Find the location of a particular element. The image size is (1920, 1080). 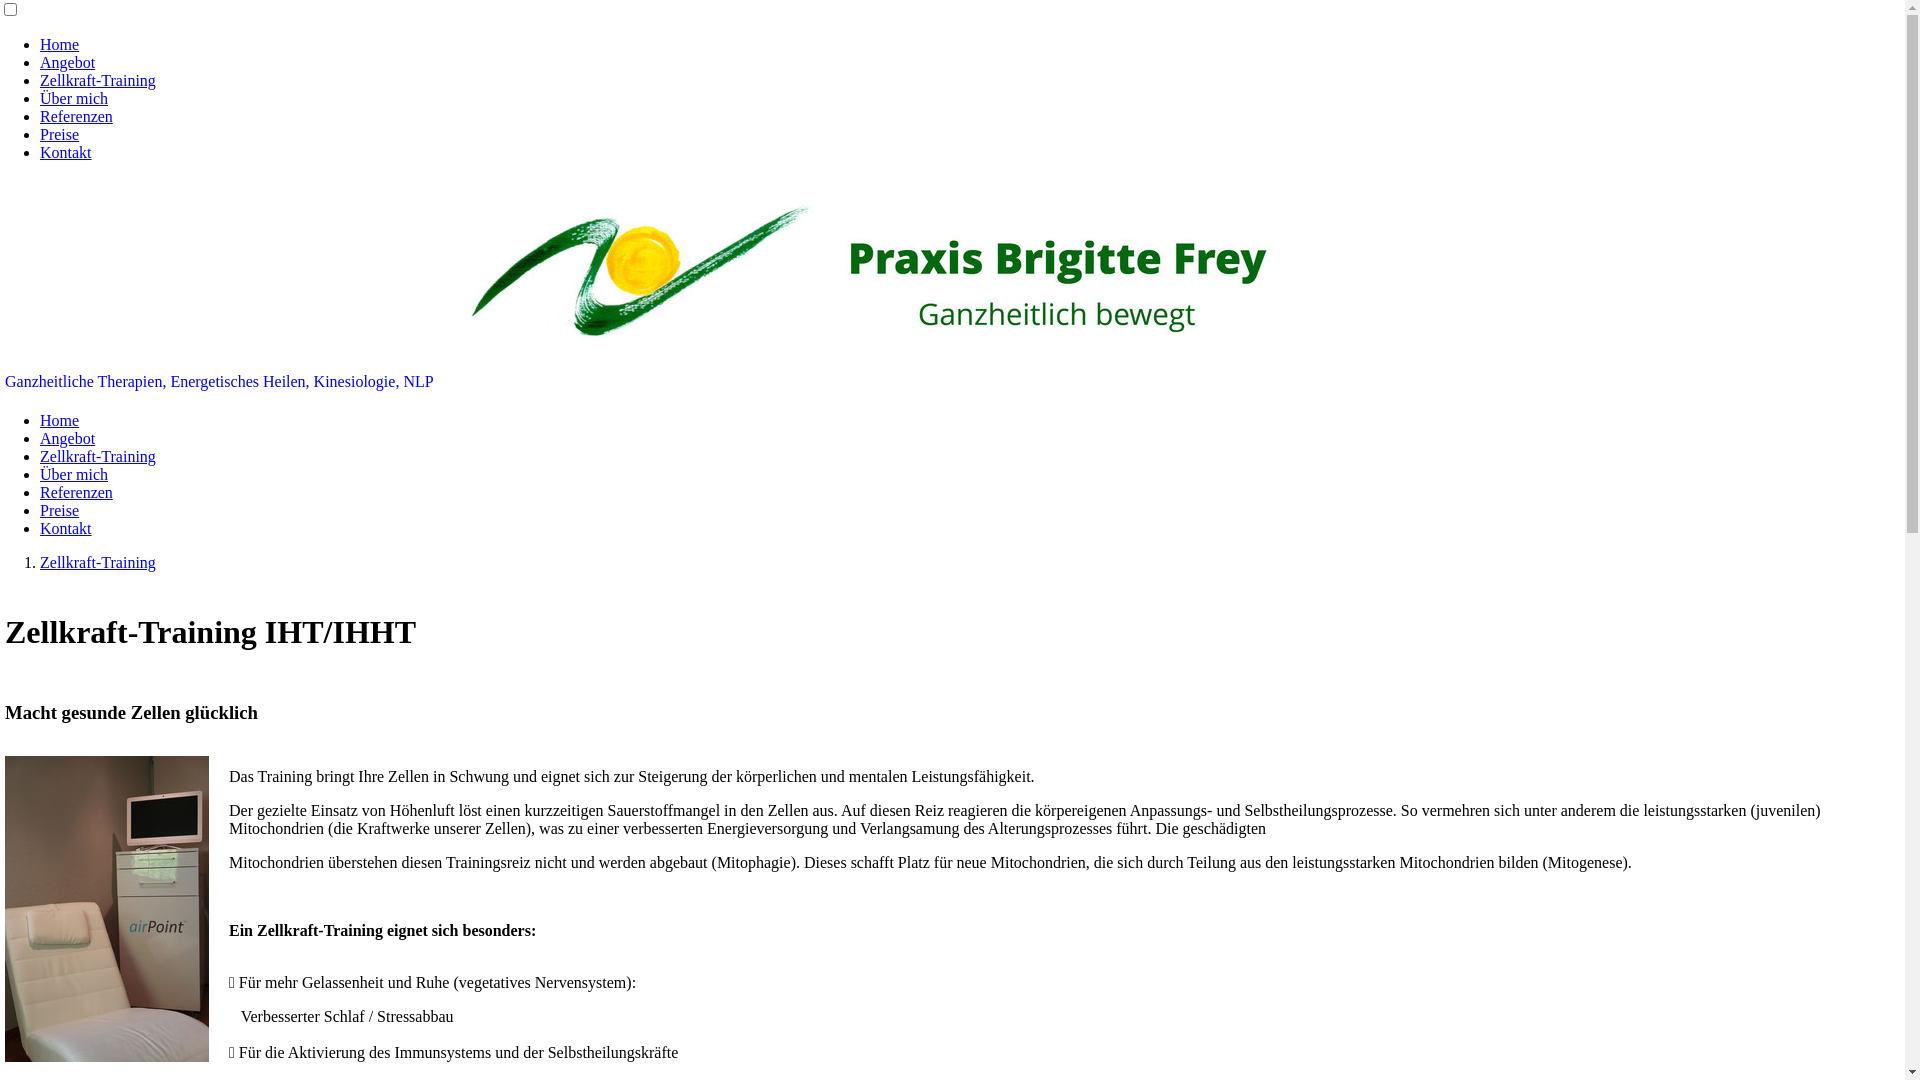

Angebot is located at coordinates (68, 438).